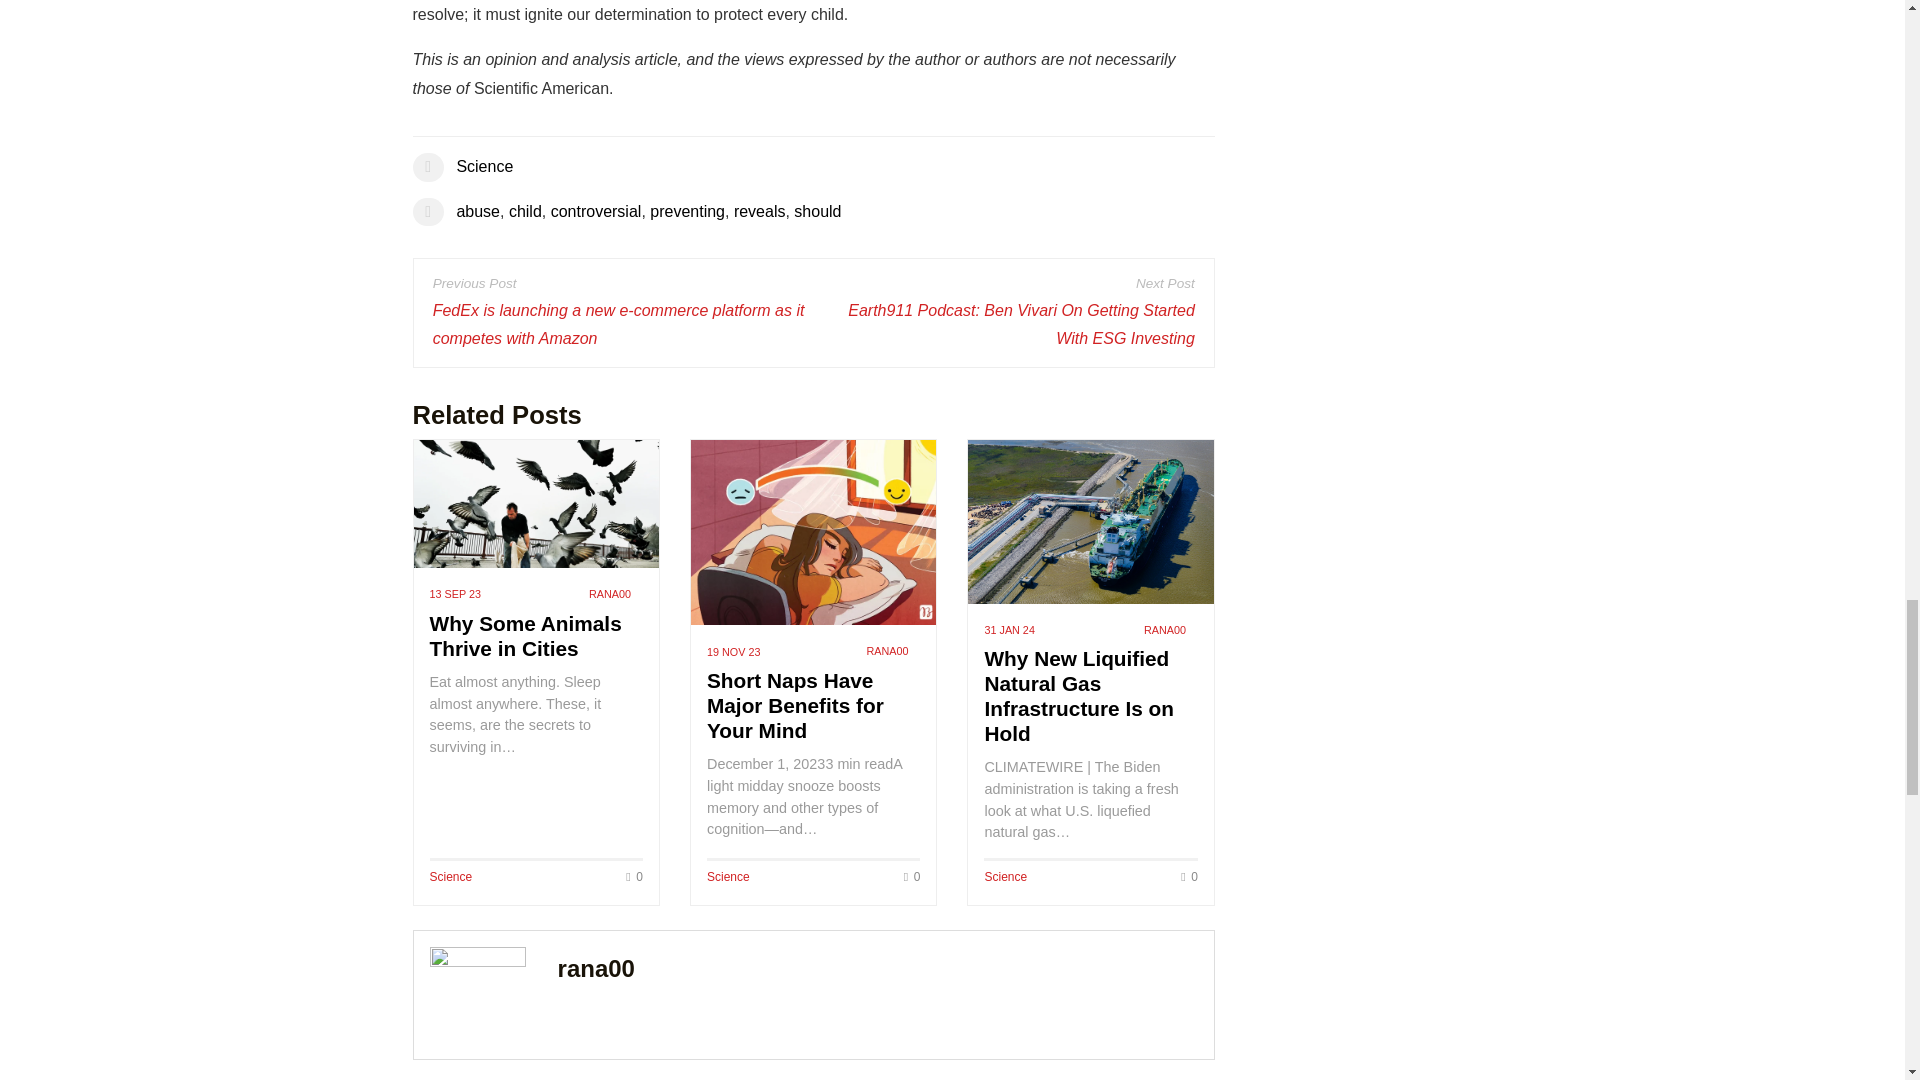 Image resolution: width=1920 pixels, height=1080 pixels. I want to click on abuse, so click(478, 212).